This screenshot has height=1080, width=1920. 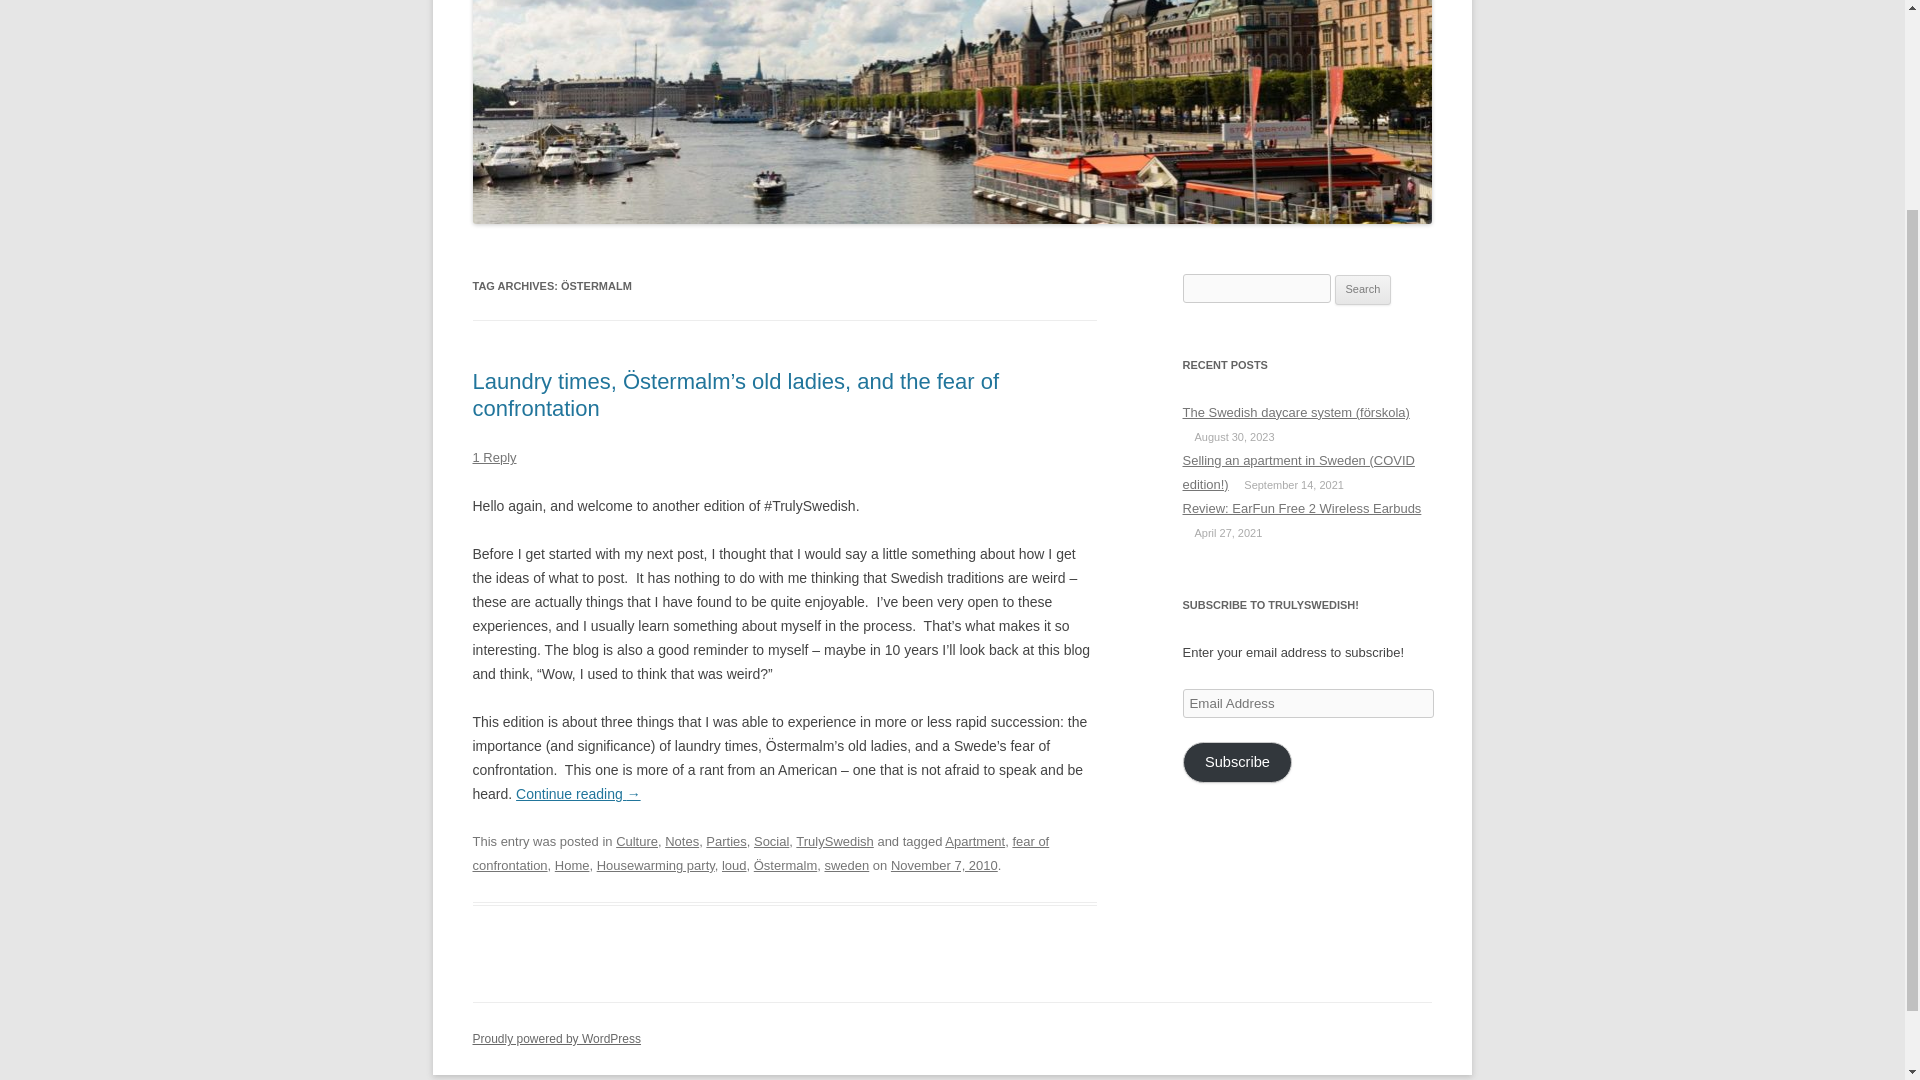 I want to click on Notes, so click(x=681, y=840).